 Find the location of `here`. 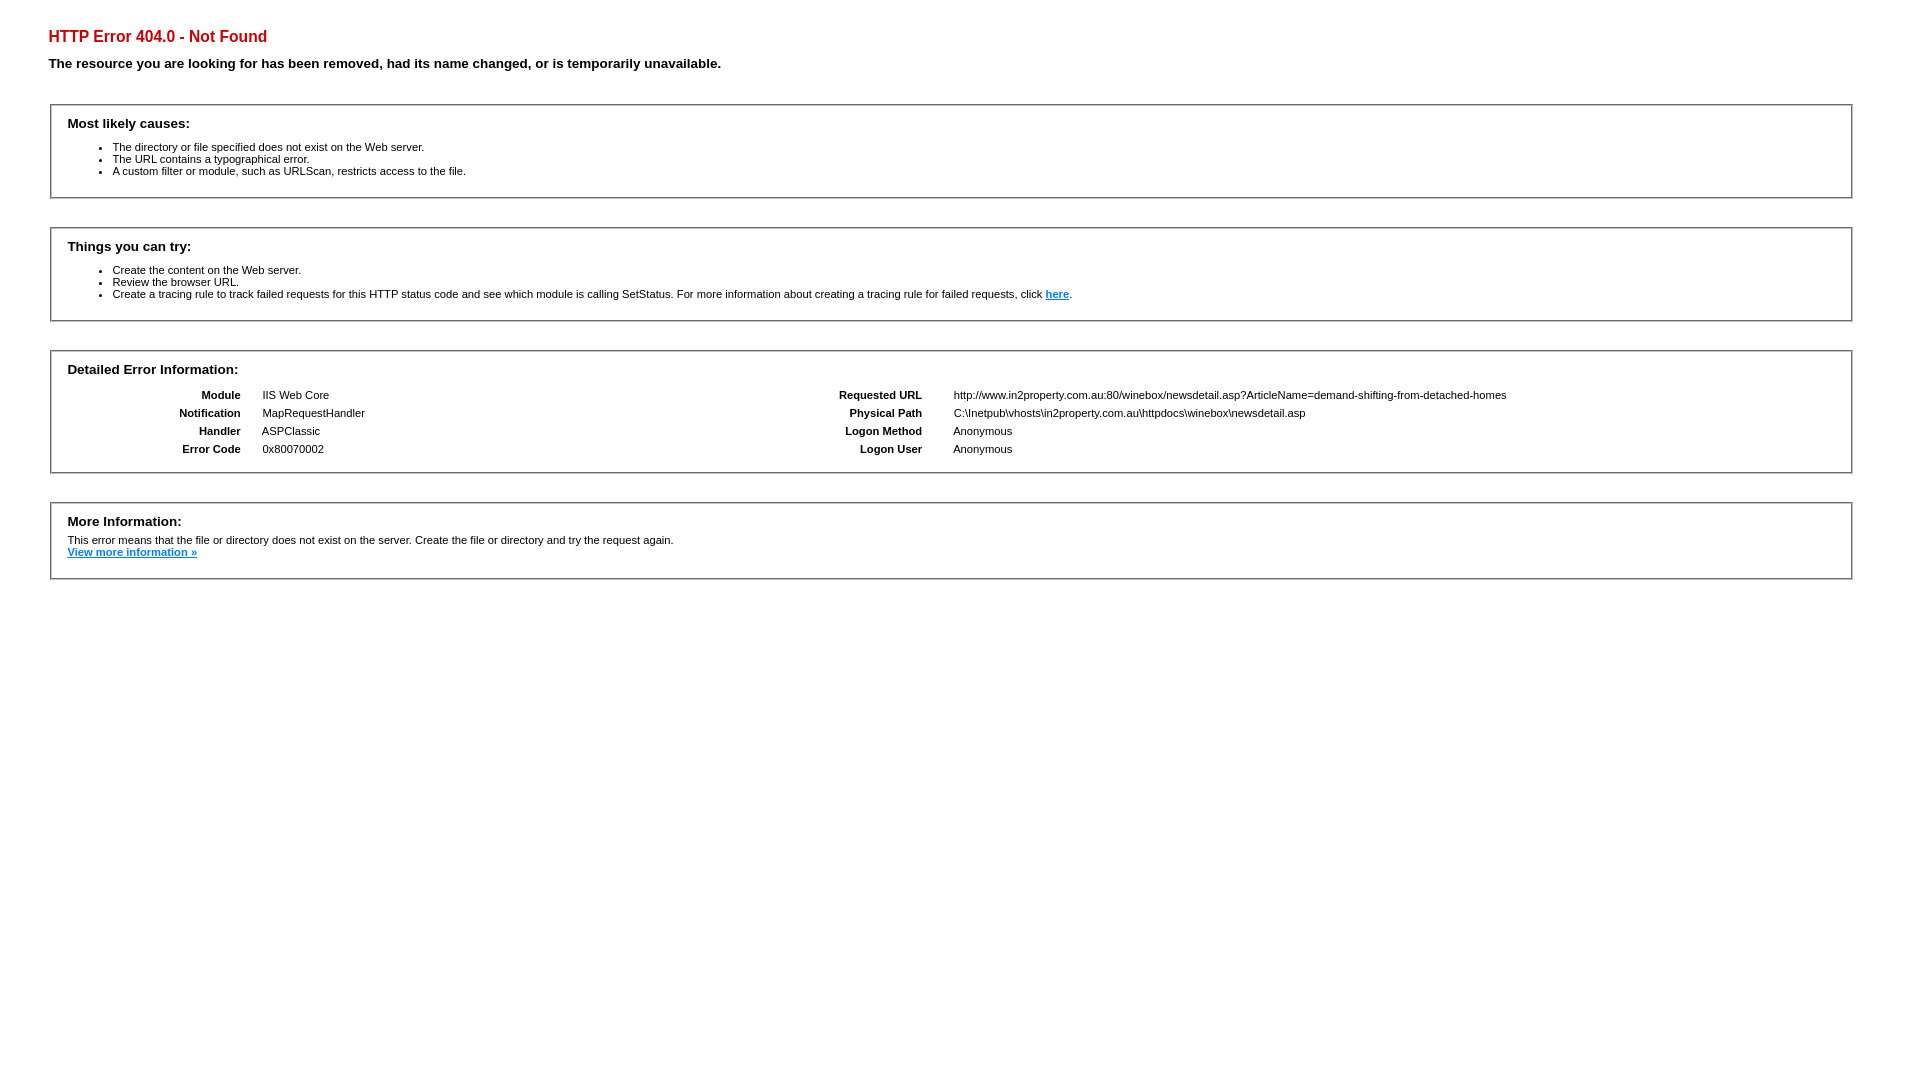

here is located at coordinates (1058, 294).